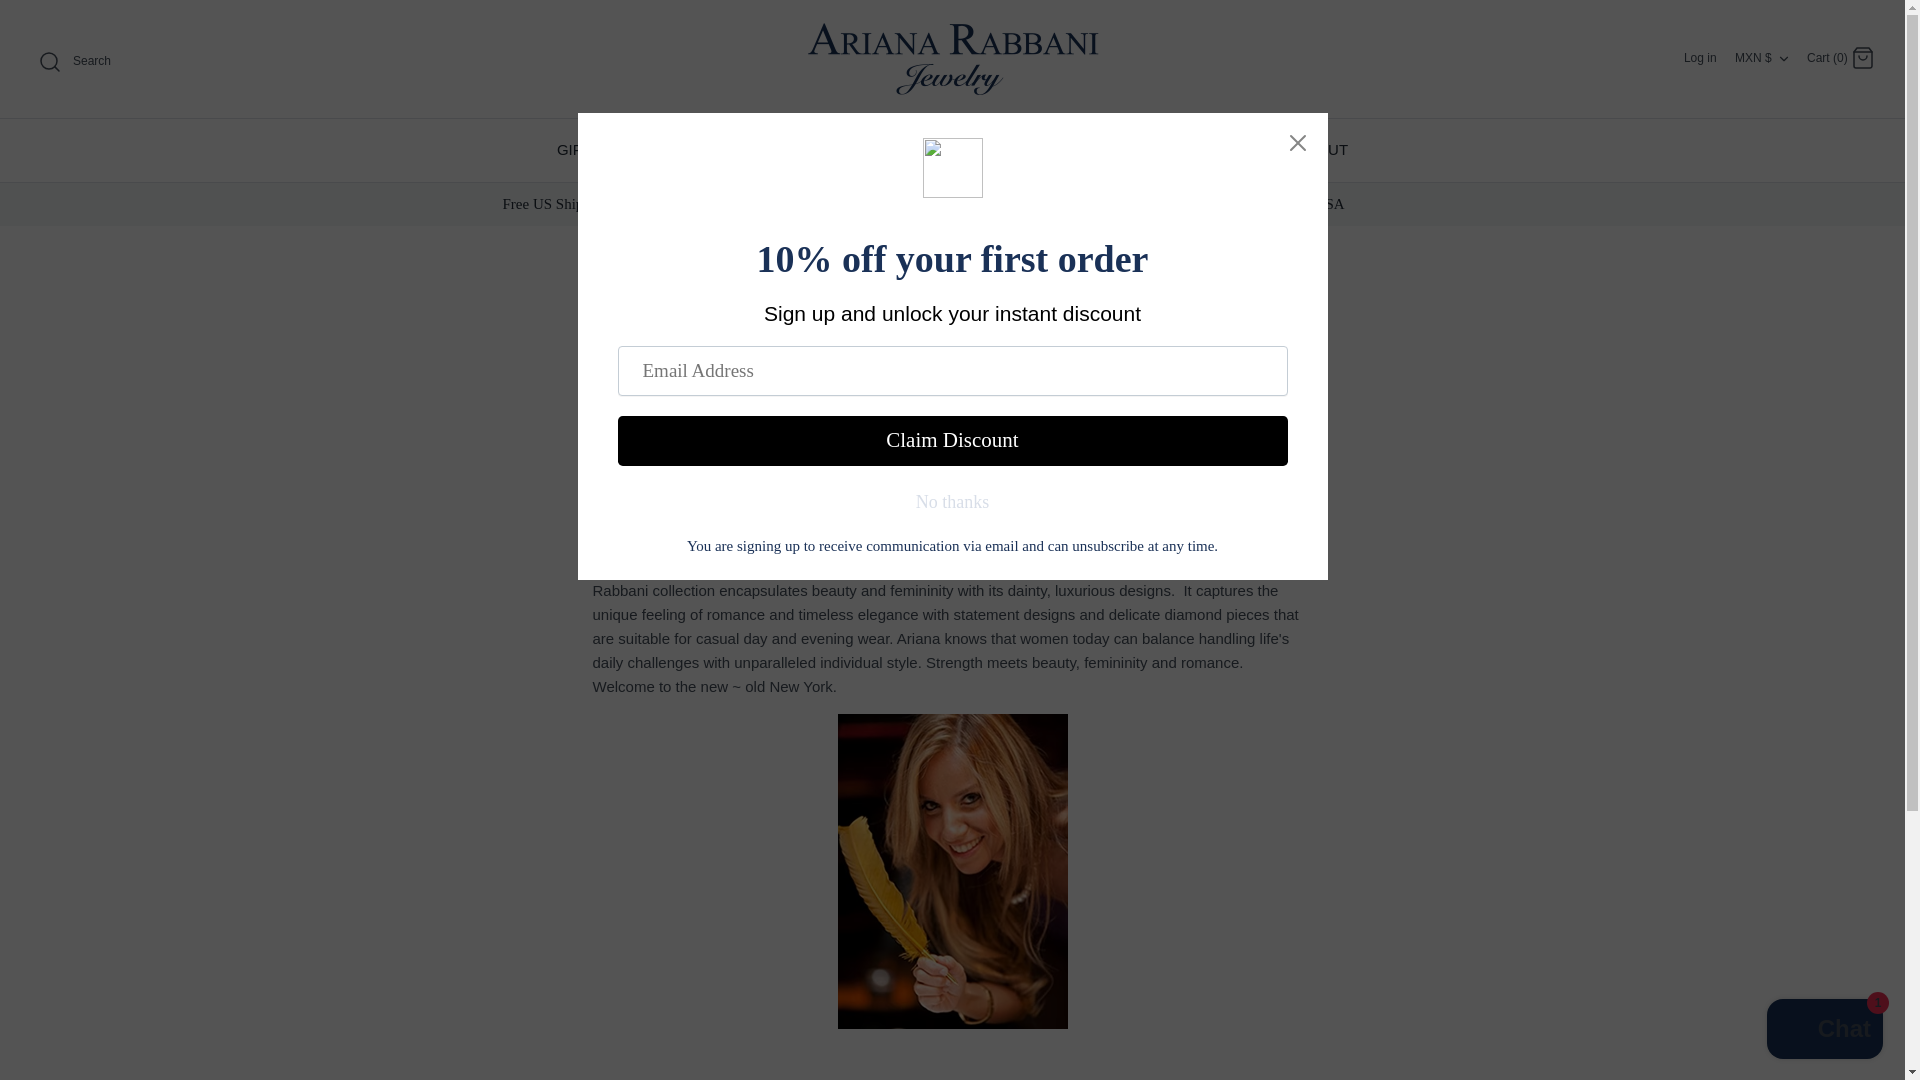  Describe the element at coordinates (744, 150) in the screenshot. I see `WHAT'S NEW` at that location.